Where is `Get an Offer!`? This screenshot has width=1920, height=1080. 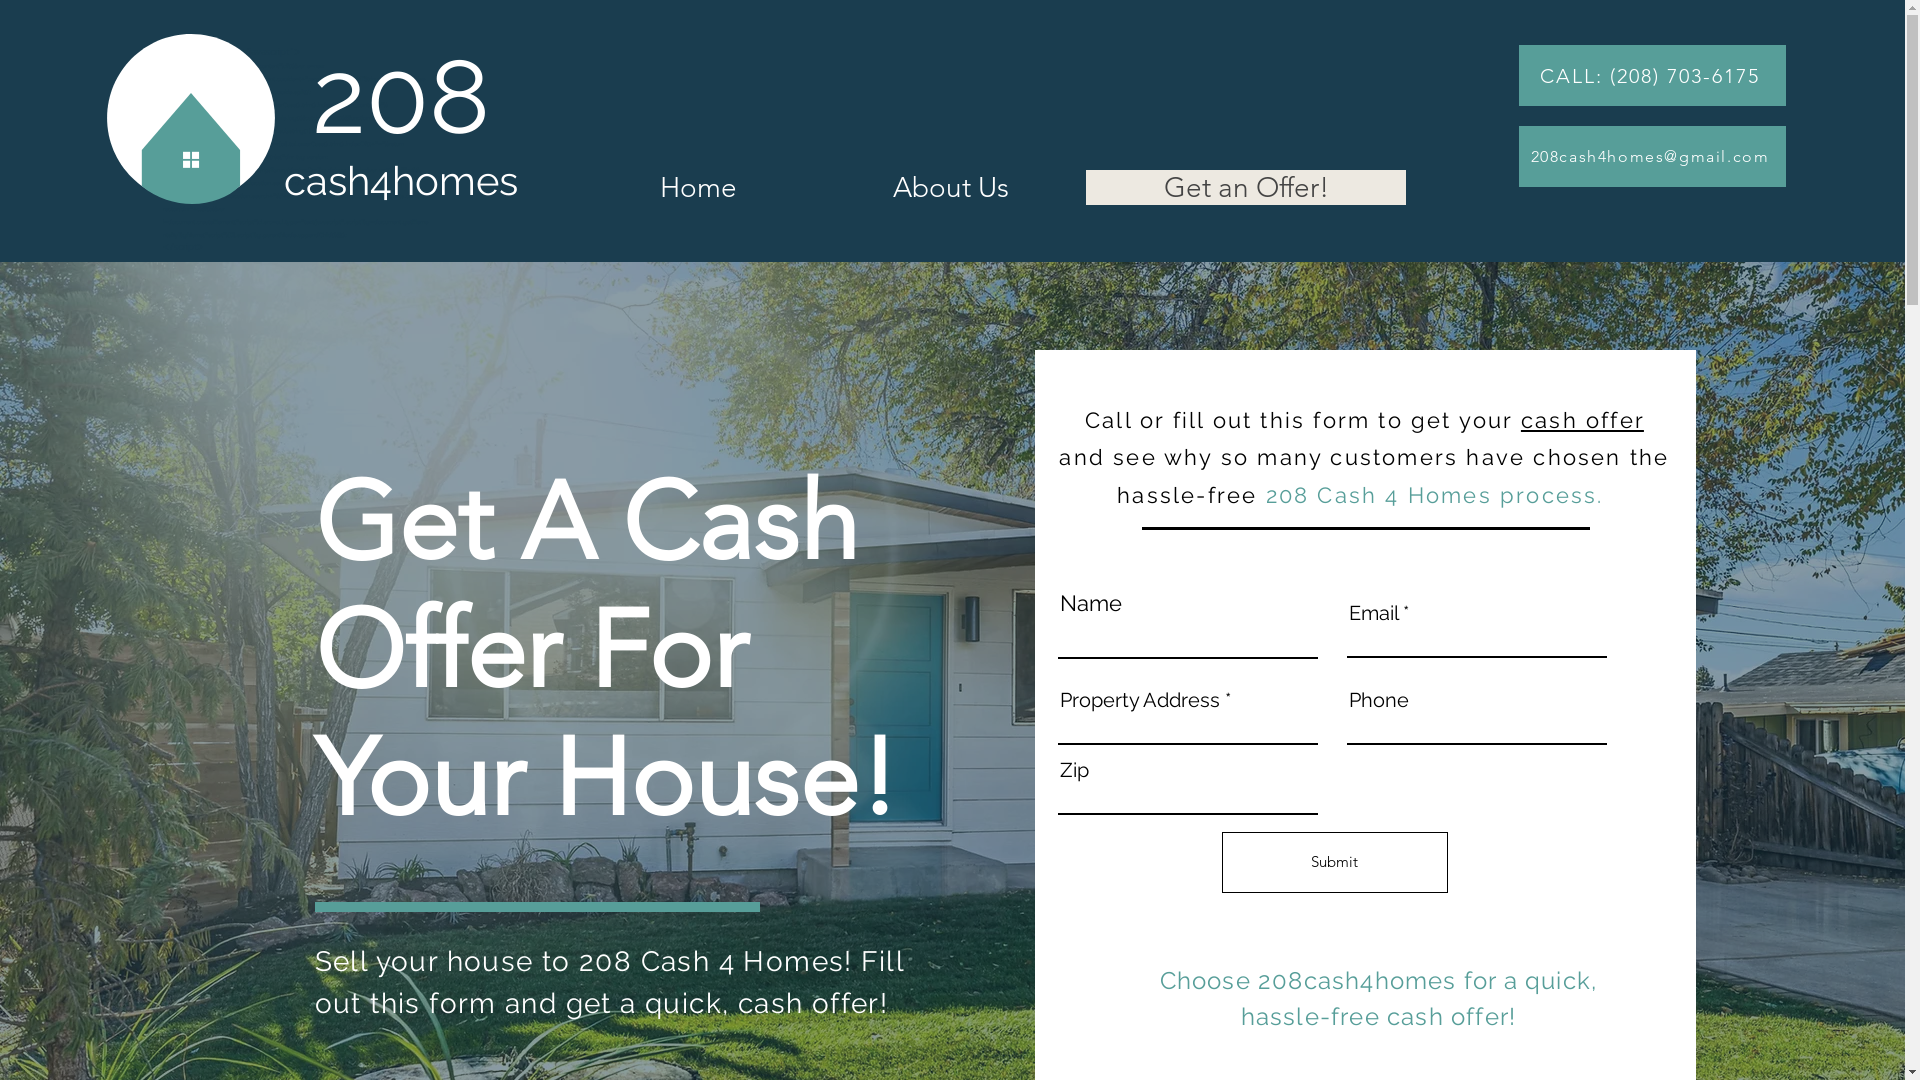 Get an Offer! is located at coordinates (1246, 188).